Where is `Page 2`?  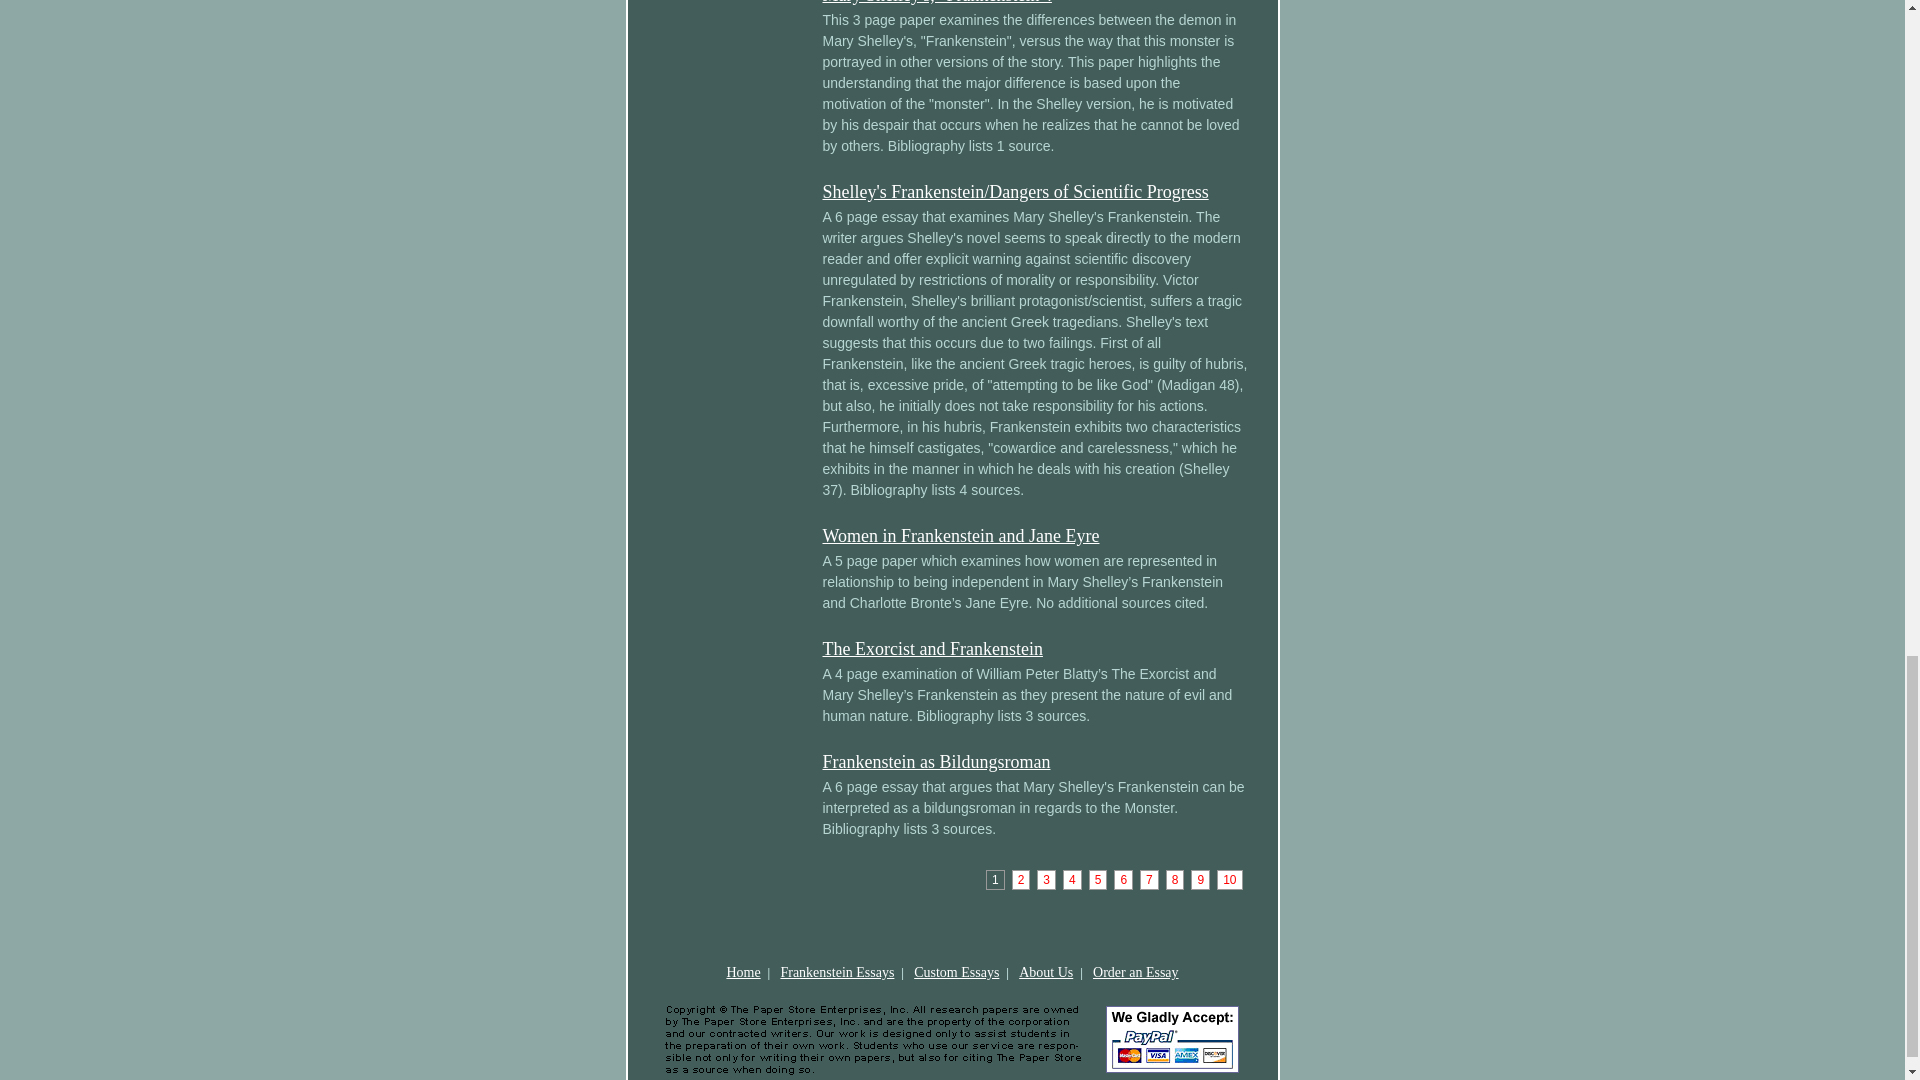 Page 2 is located at coordinates (1021, 880).